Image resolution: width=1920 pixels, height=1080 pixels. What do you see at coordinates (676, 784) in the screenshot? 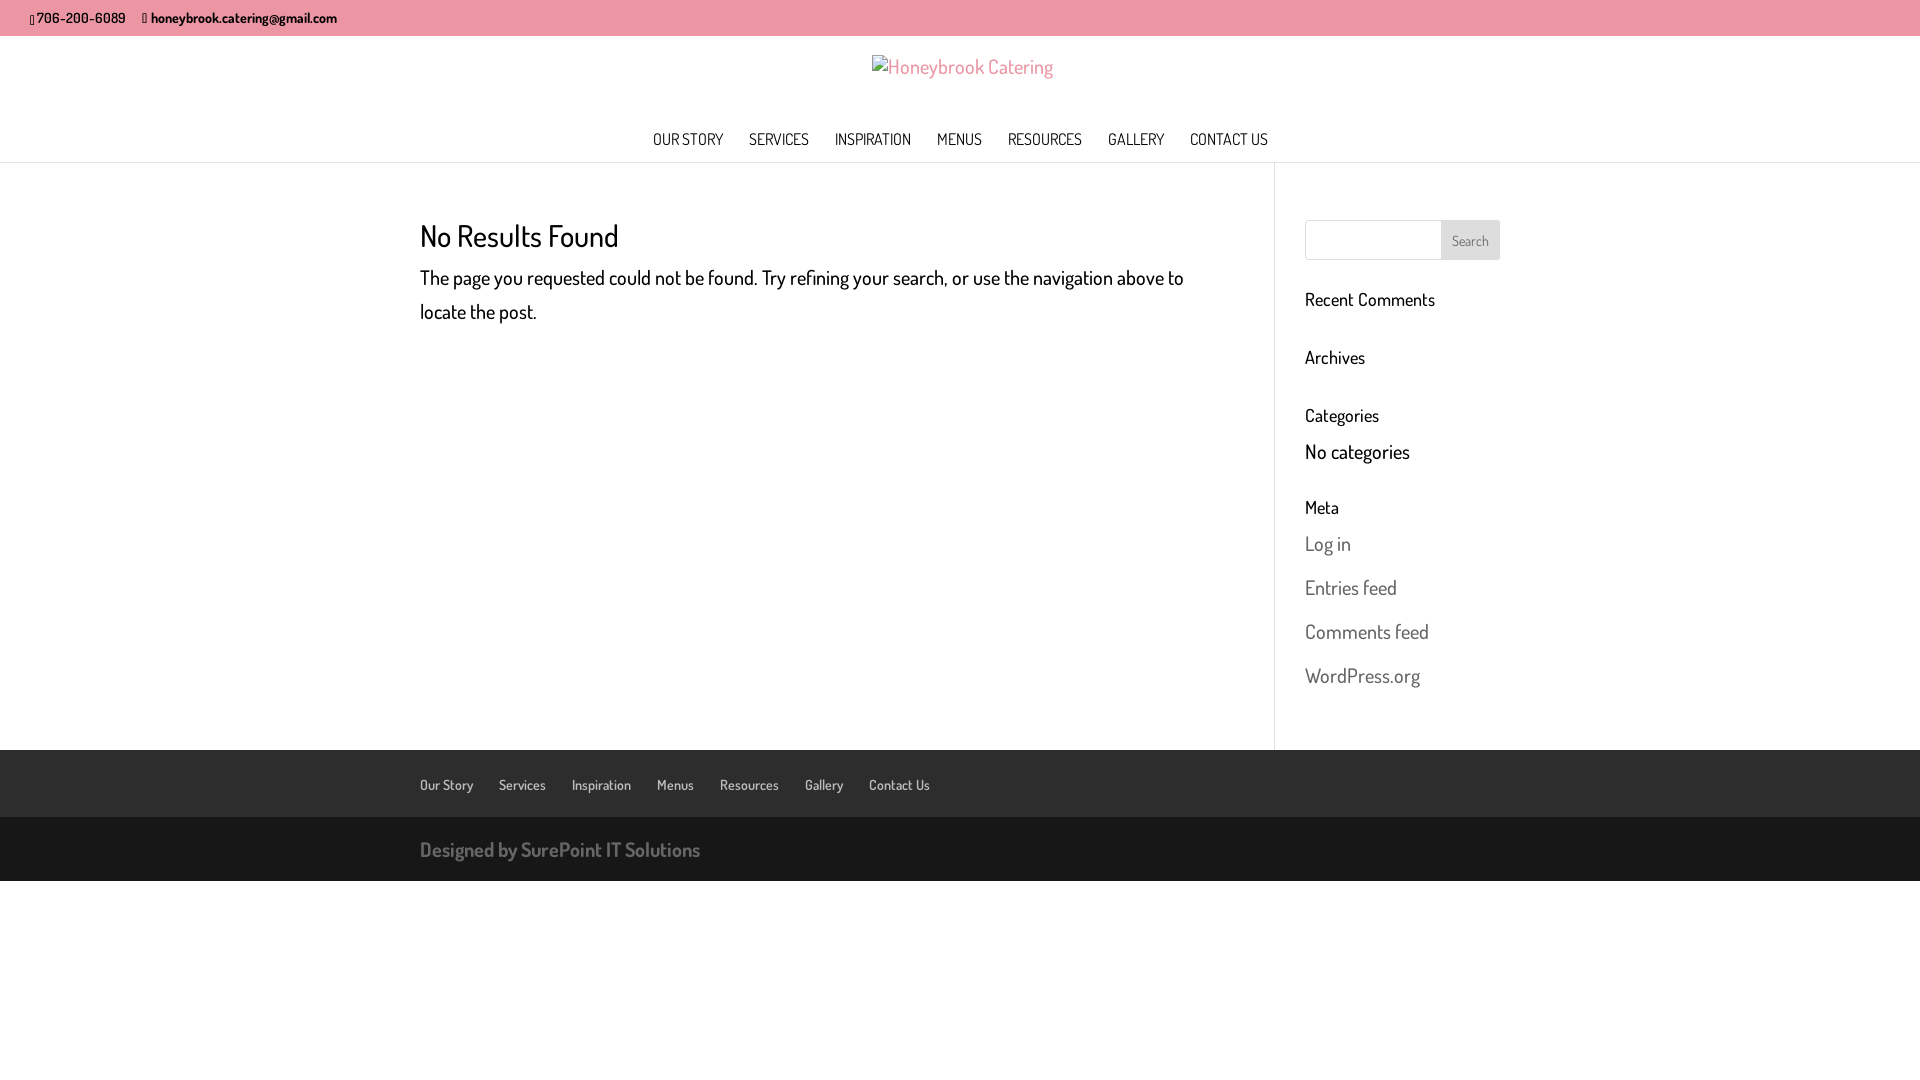
I see `Menus` at bounding box center [676, 784].